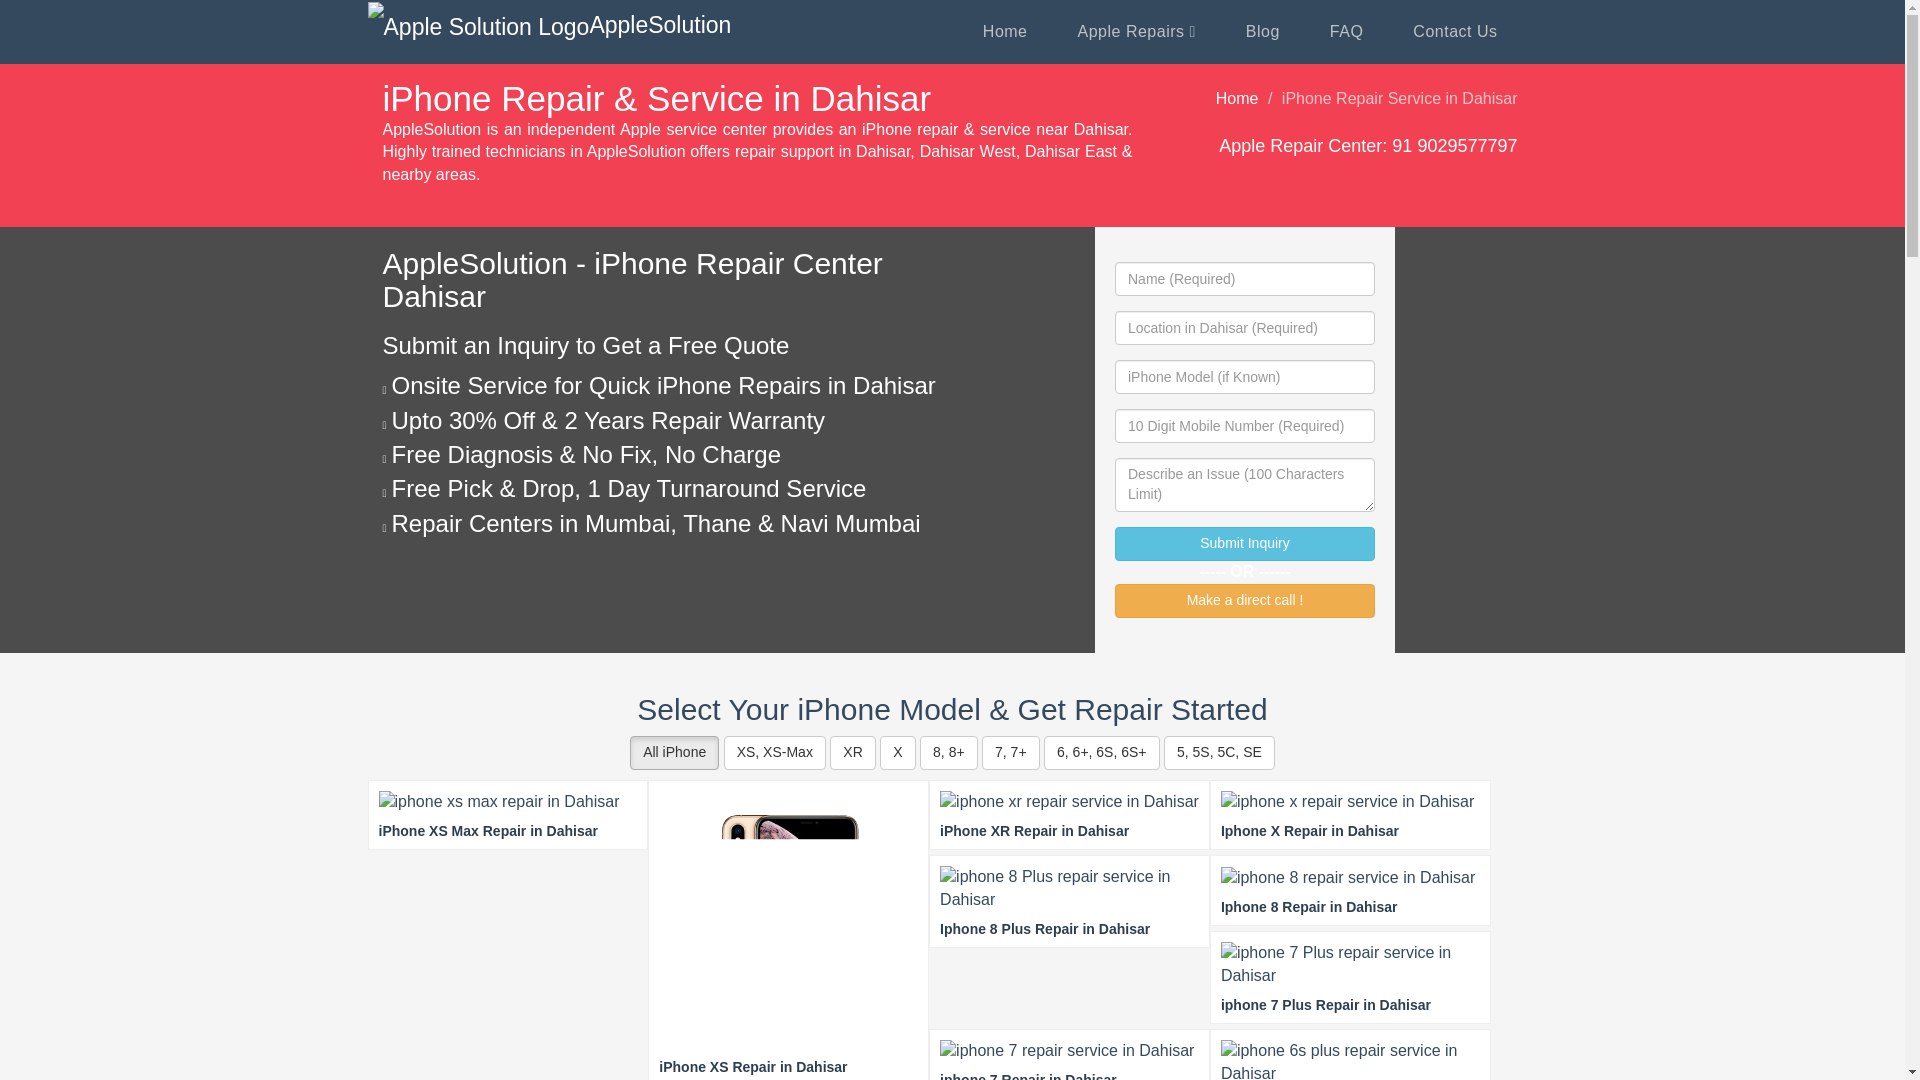  I want to click on No Special Characters are allowed., so click(1244, 278).